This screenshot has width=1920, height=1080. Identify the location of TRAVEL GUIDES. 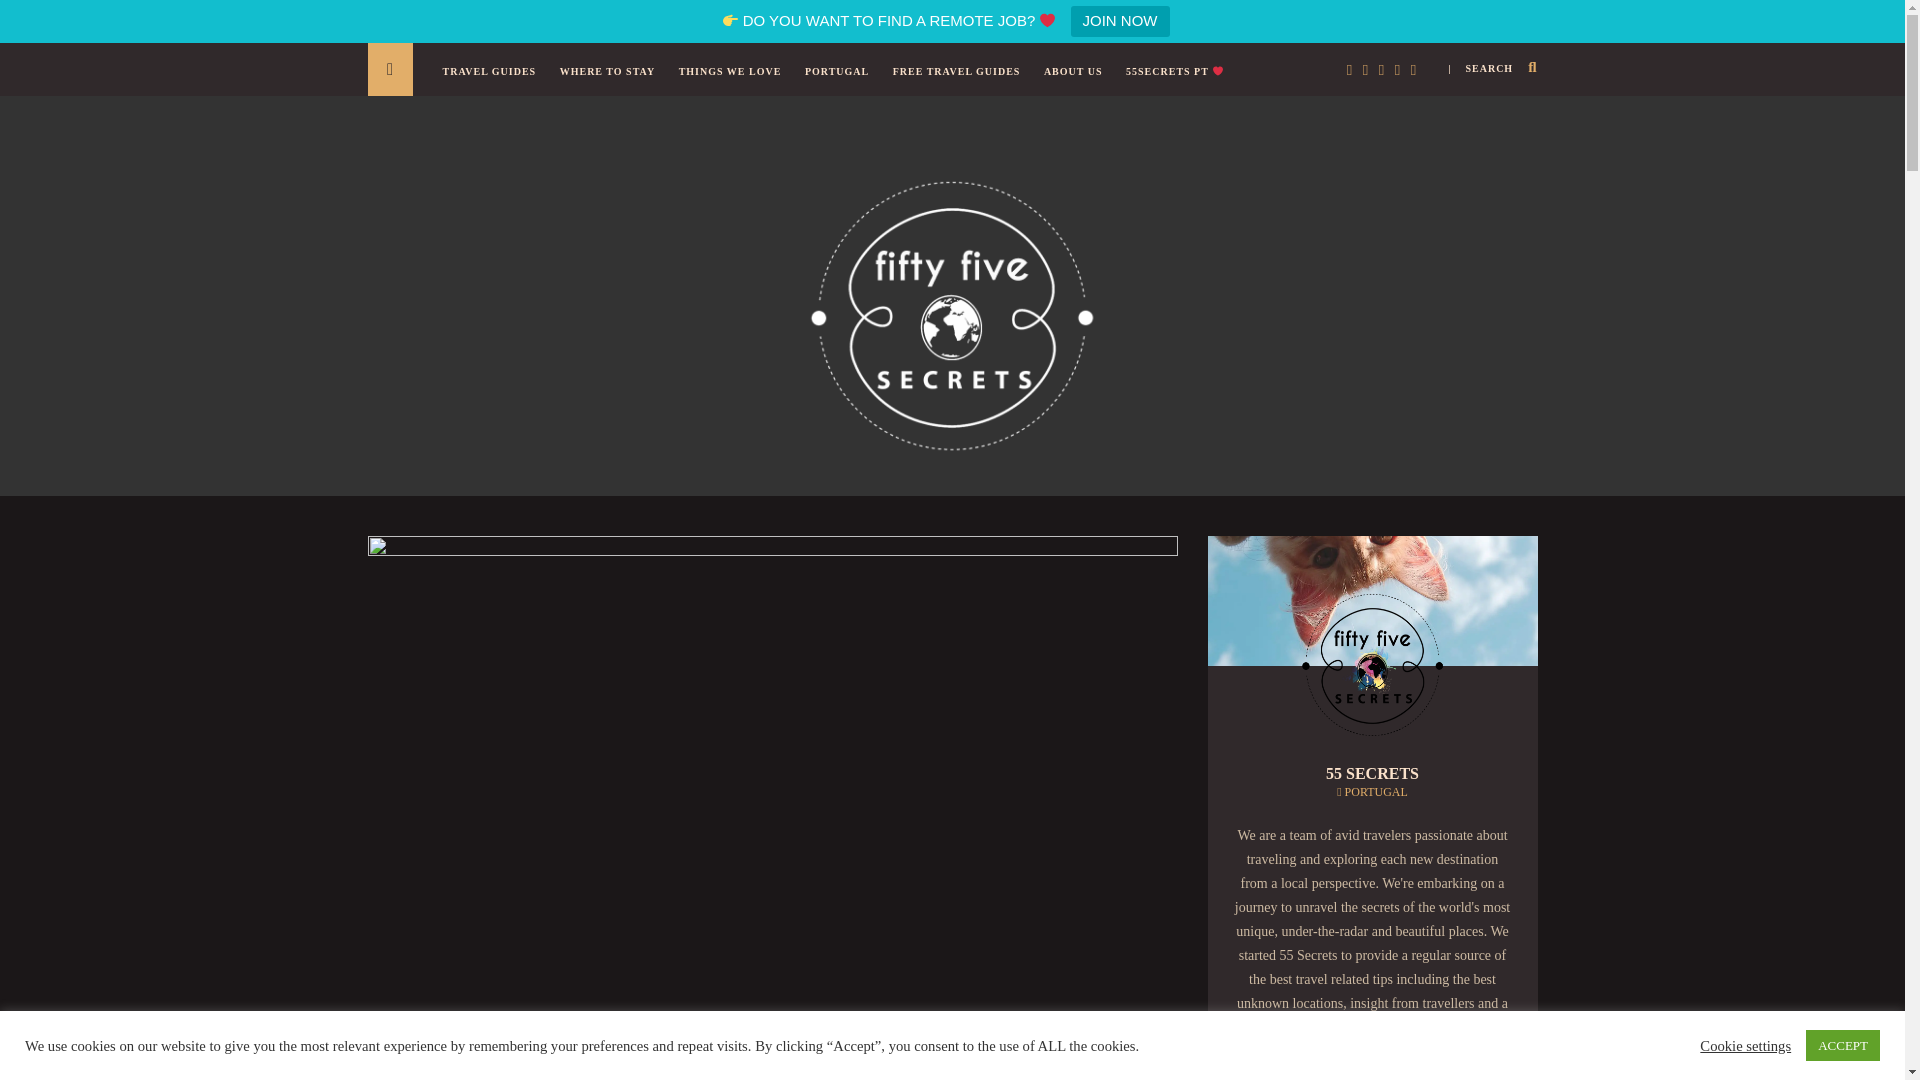
(493, 82).